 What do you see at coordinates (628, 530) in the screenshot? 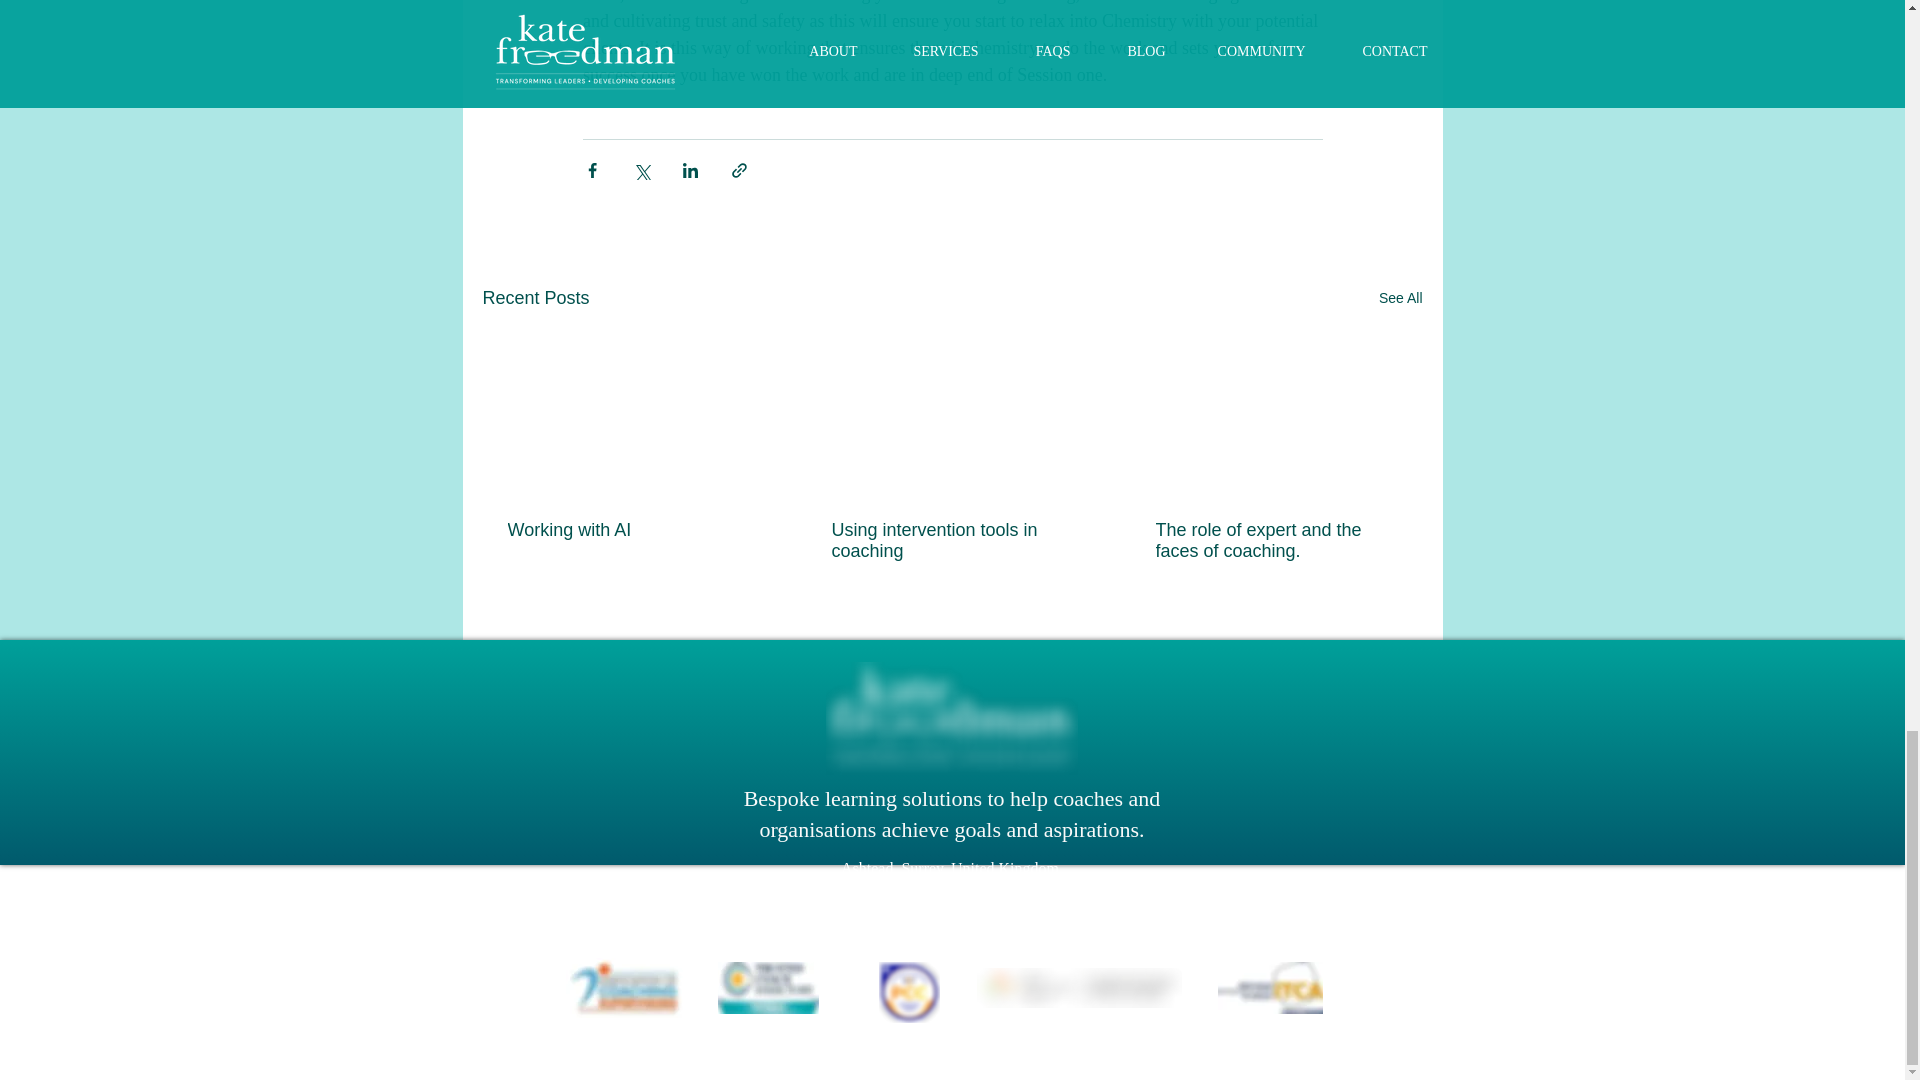
I see `Working with AI` at bounding box center [628, 530].